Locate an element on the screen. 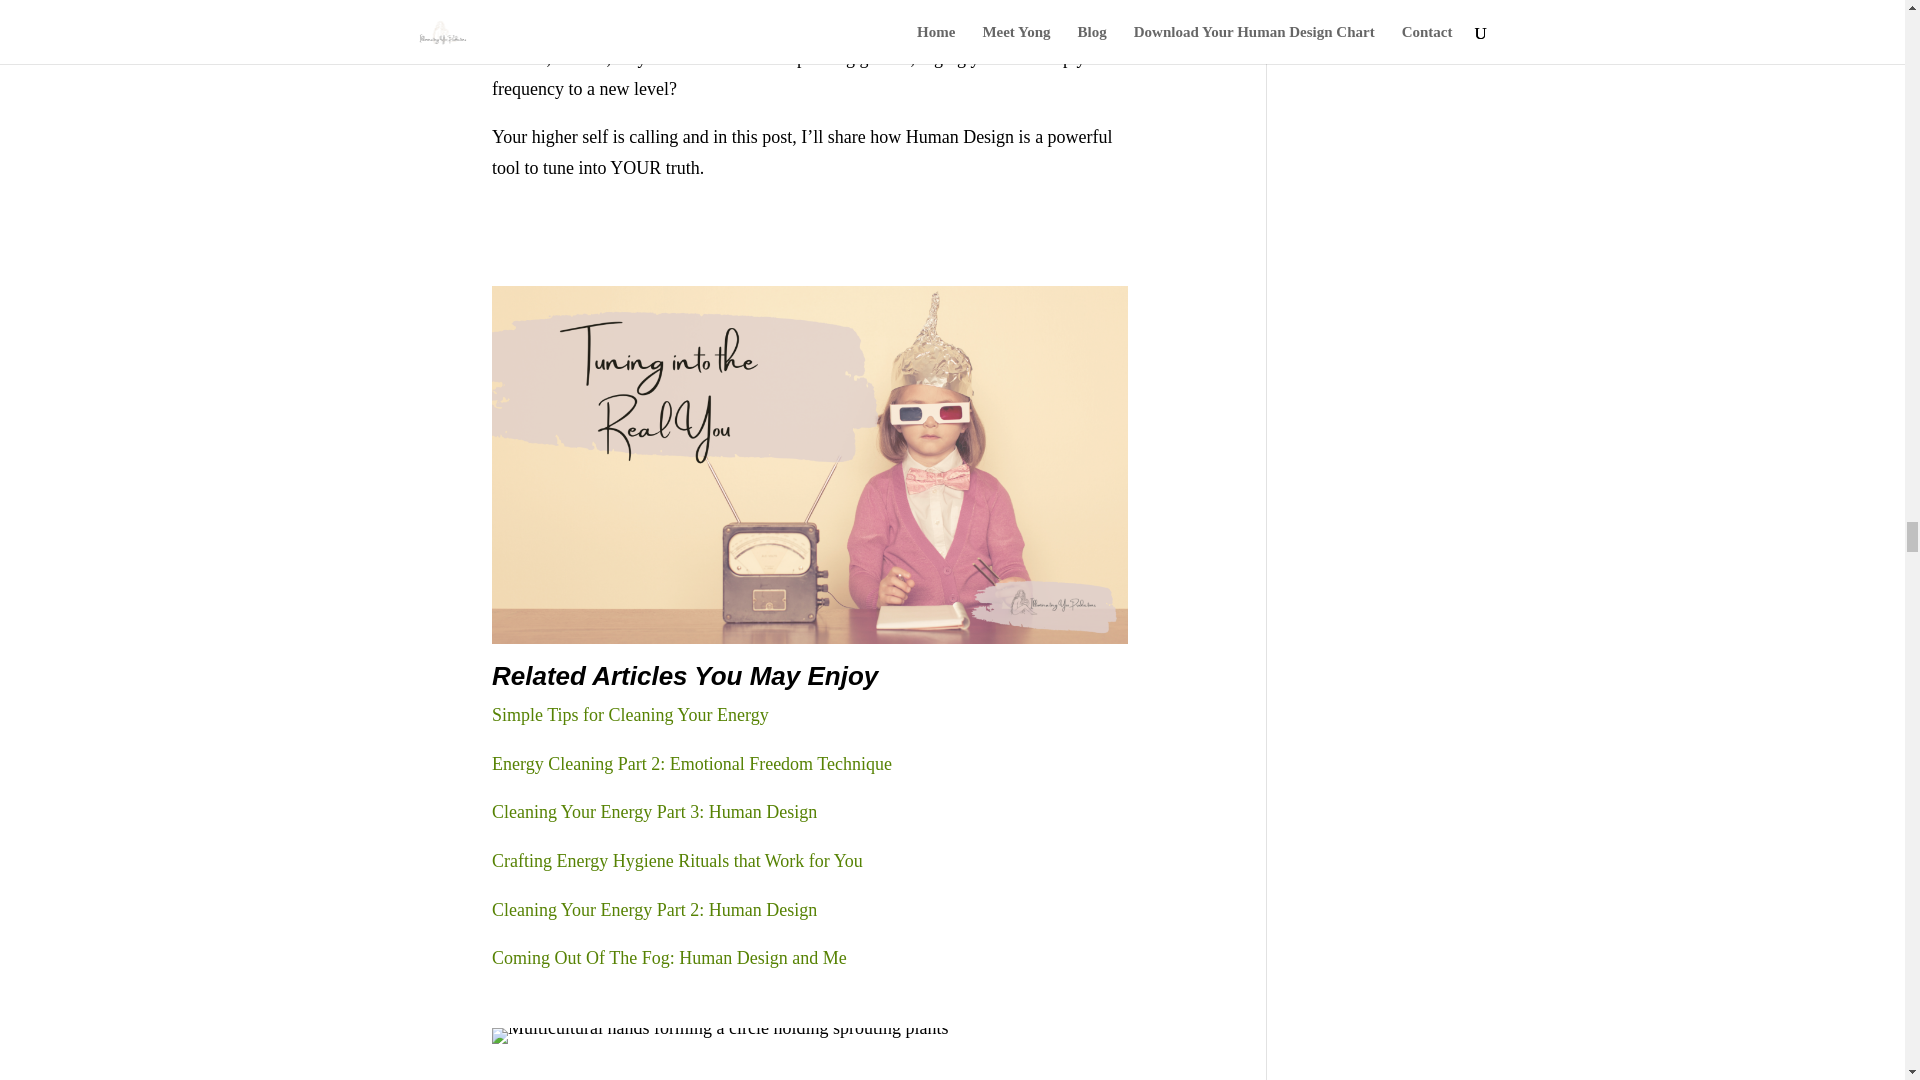 This screenshot has height=1080, width=1920. Energy Cleaning Part 2: Emotional Freedom Technique is located at coordinates (692, 764).